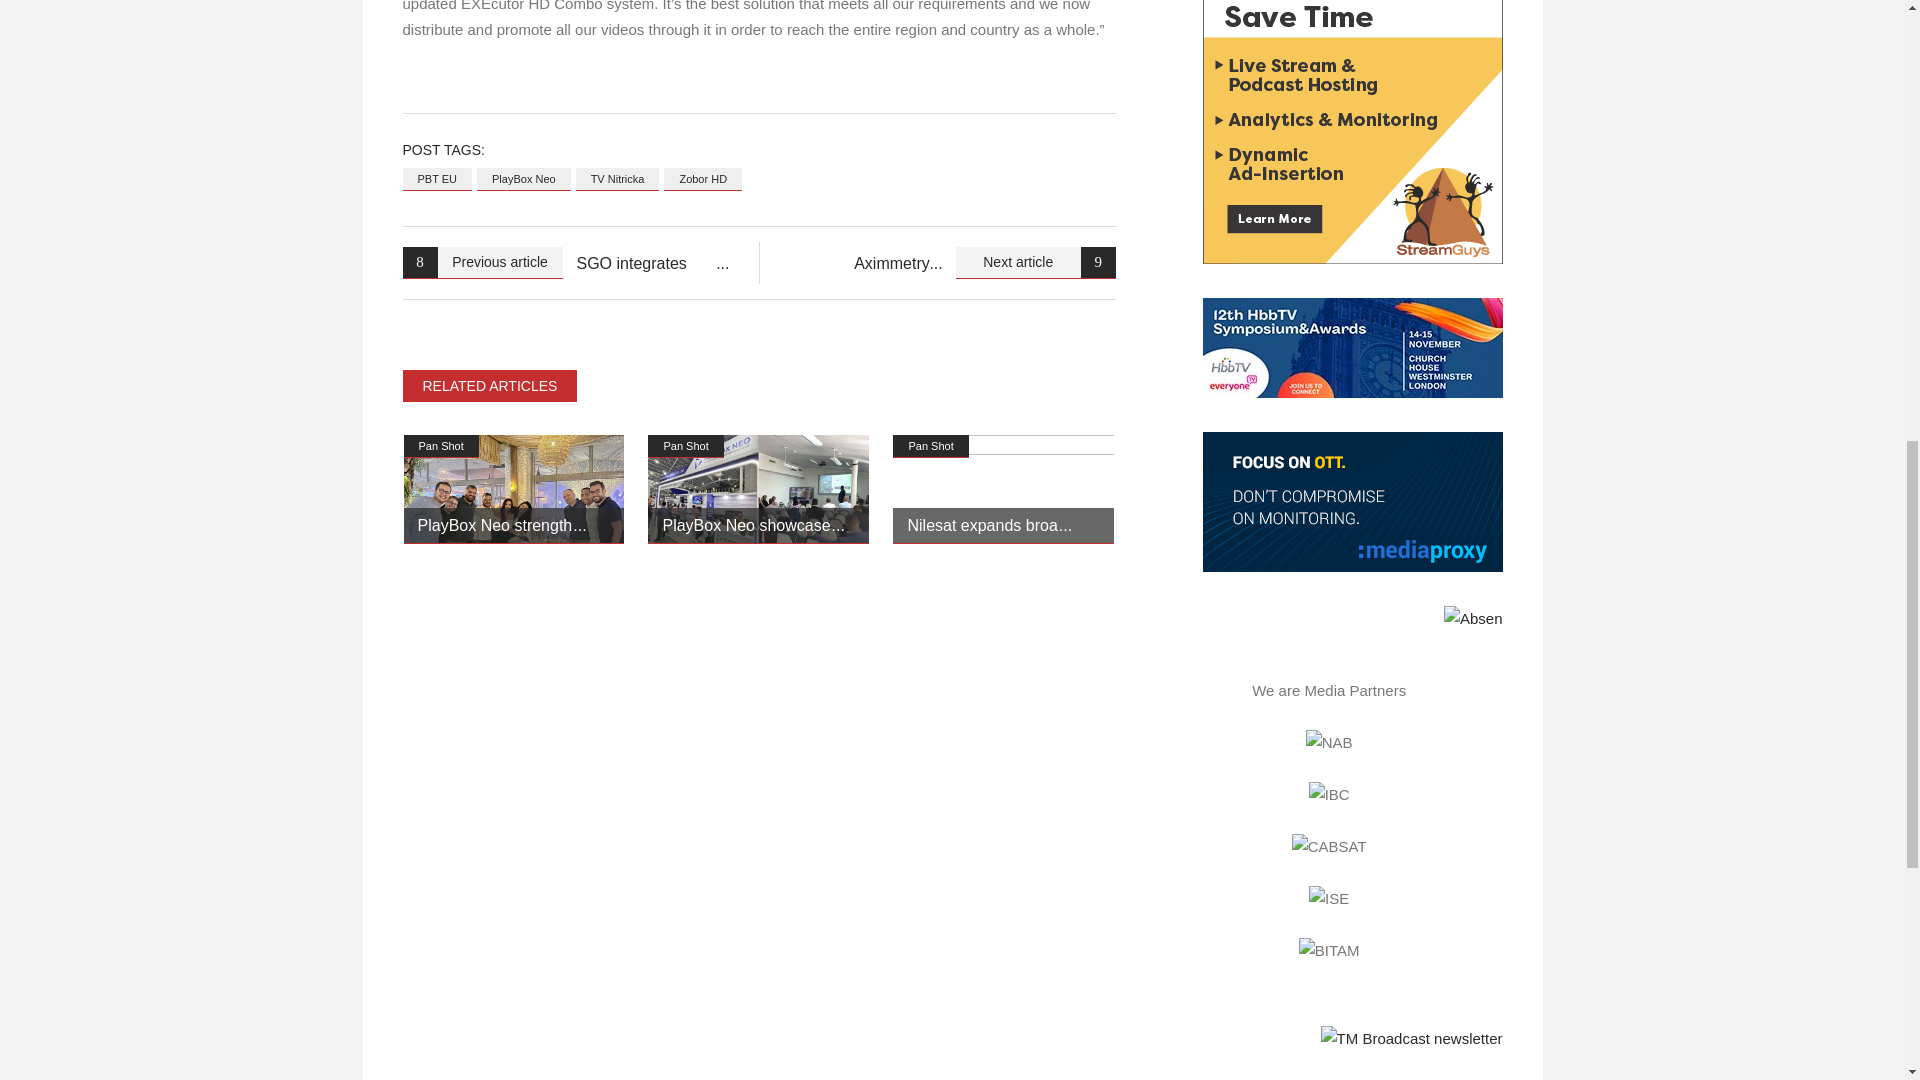 Image resolution: width=1920 pixels, height=1080 pixels. Describe the element at coordinates (618, 180) in the screenshot. I see `TV Nitricka` at that location.